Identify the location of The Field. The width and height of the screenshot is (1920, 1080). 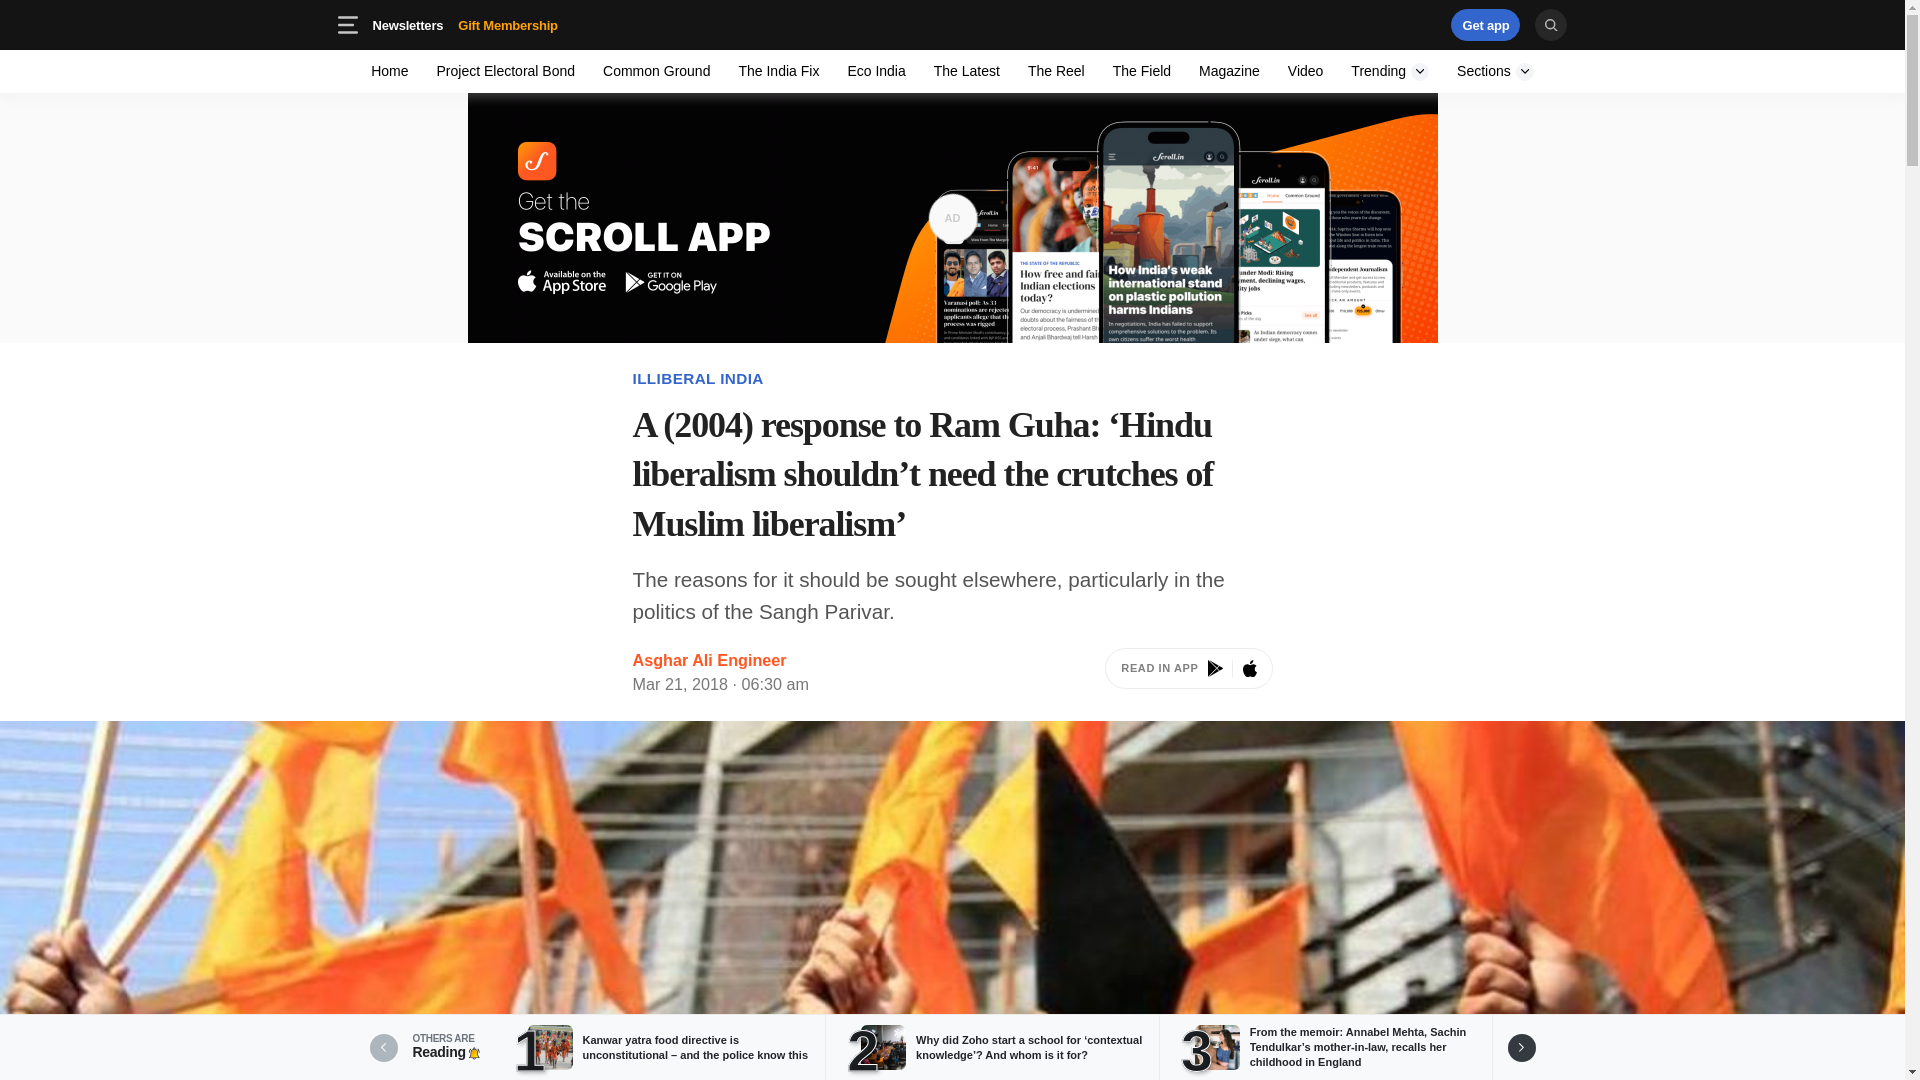
(1495, 70).